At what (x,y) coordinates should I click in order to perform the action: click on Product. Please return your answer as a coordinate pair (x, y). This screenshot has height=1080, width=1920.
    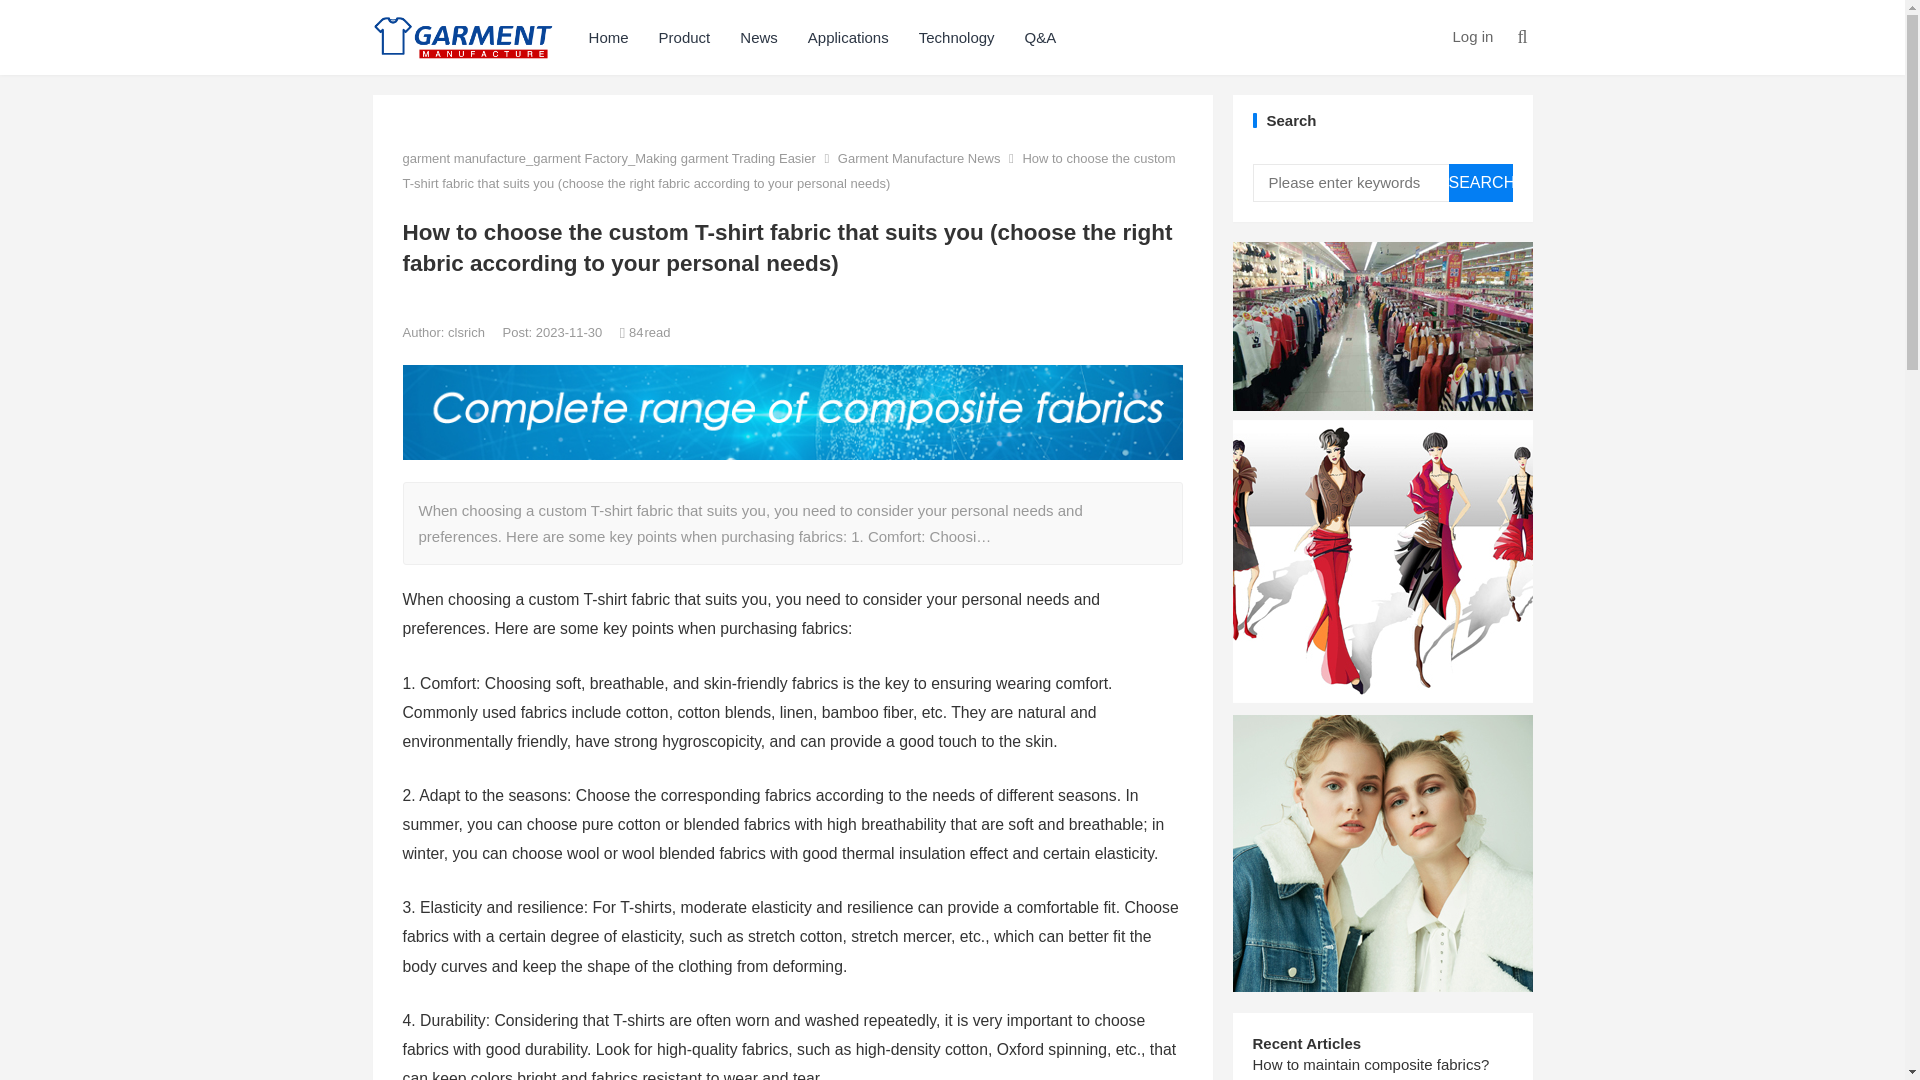
    Looking at the image, I should click on (684, 37).